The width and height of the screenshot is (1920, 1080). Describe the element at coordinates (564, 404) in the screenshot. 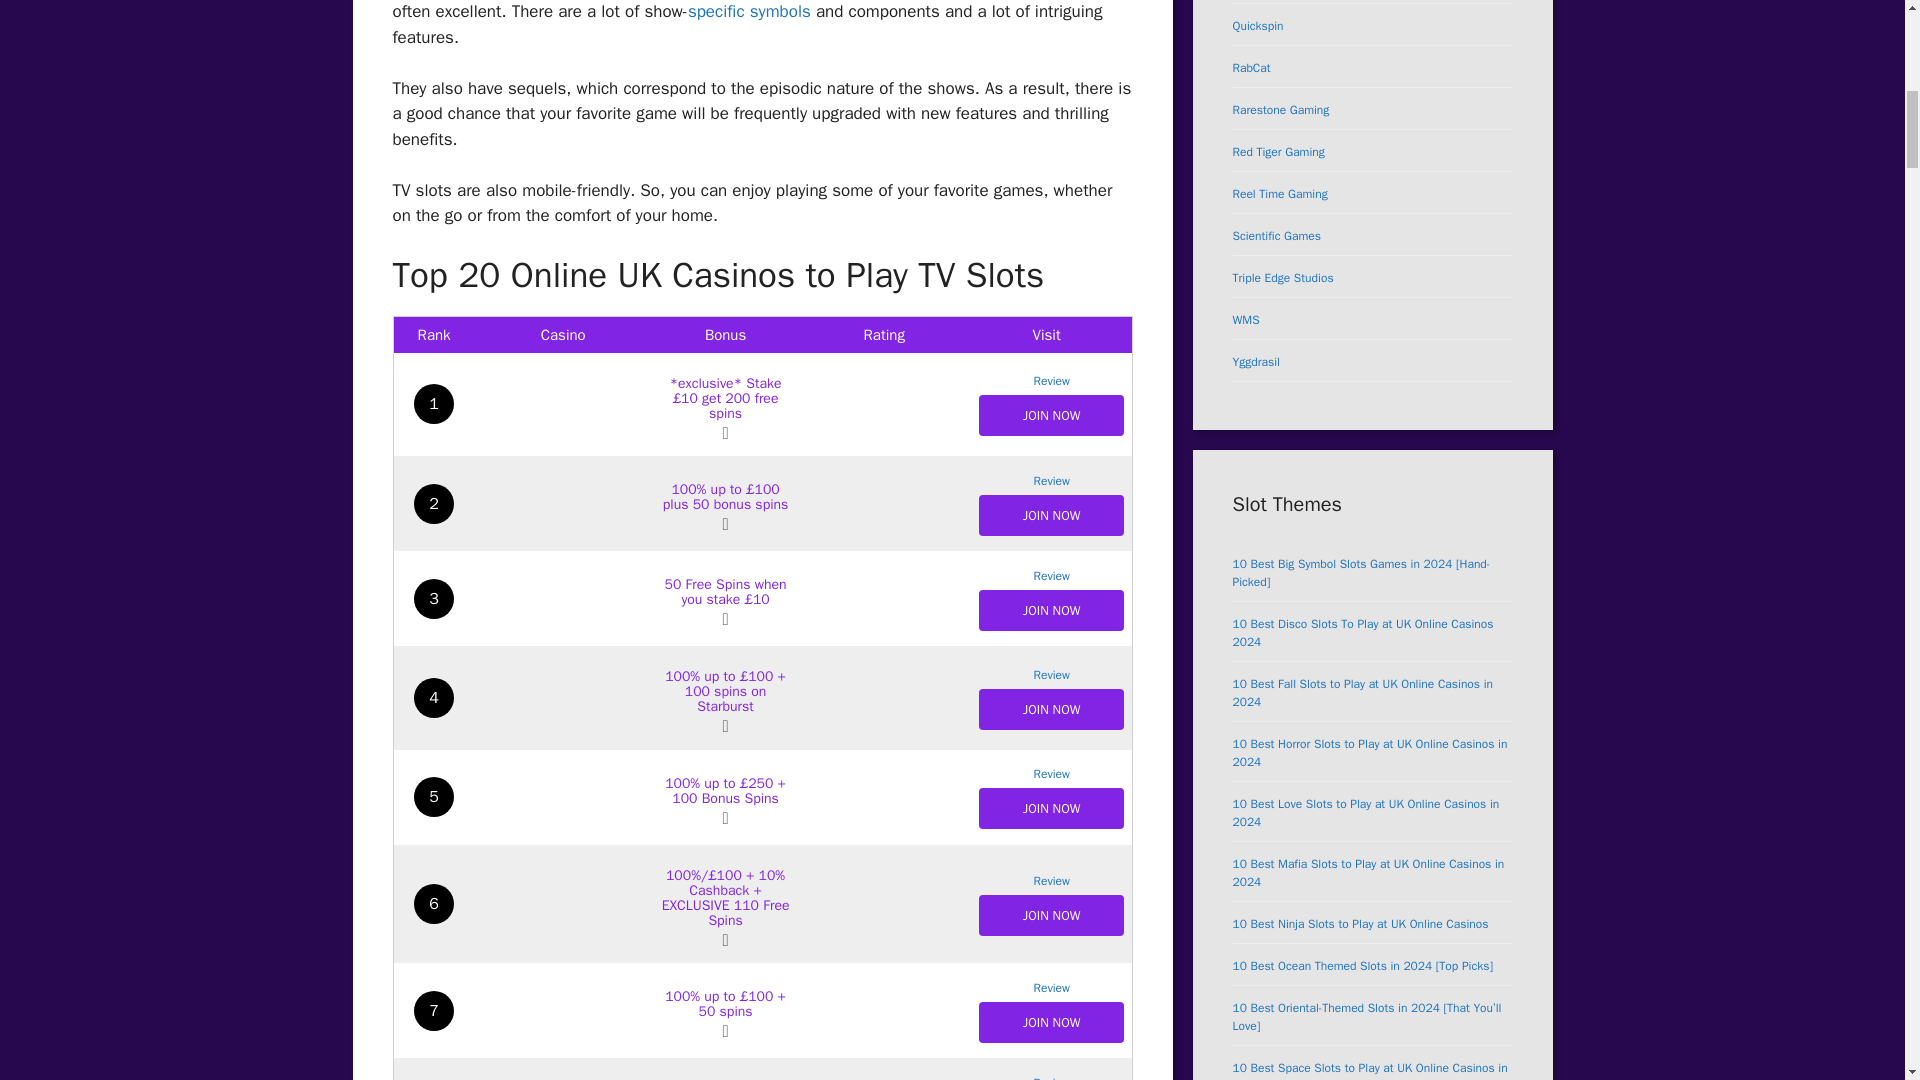

I see `Betfred Casino` at that location.